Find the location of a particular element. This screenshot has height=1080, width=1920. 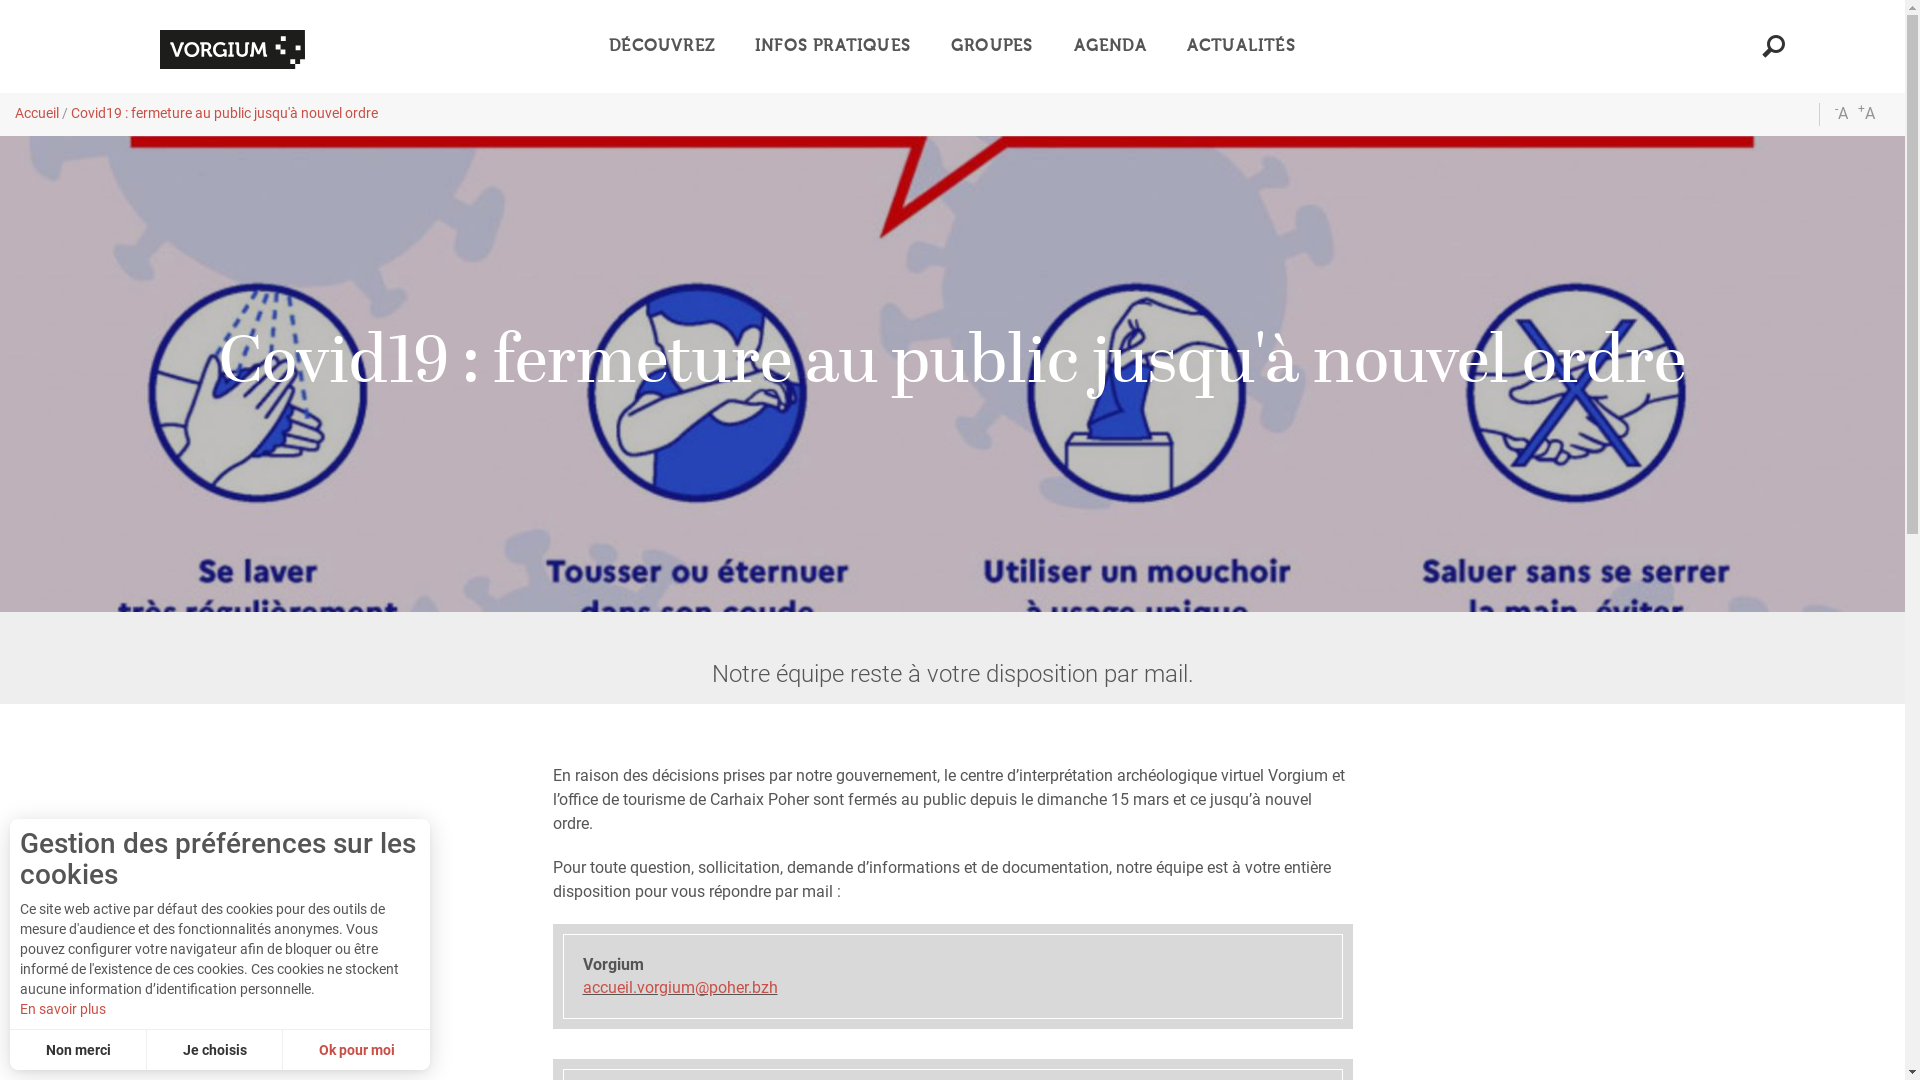

Ok pour moi is located at coordinates (356, 1050).